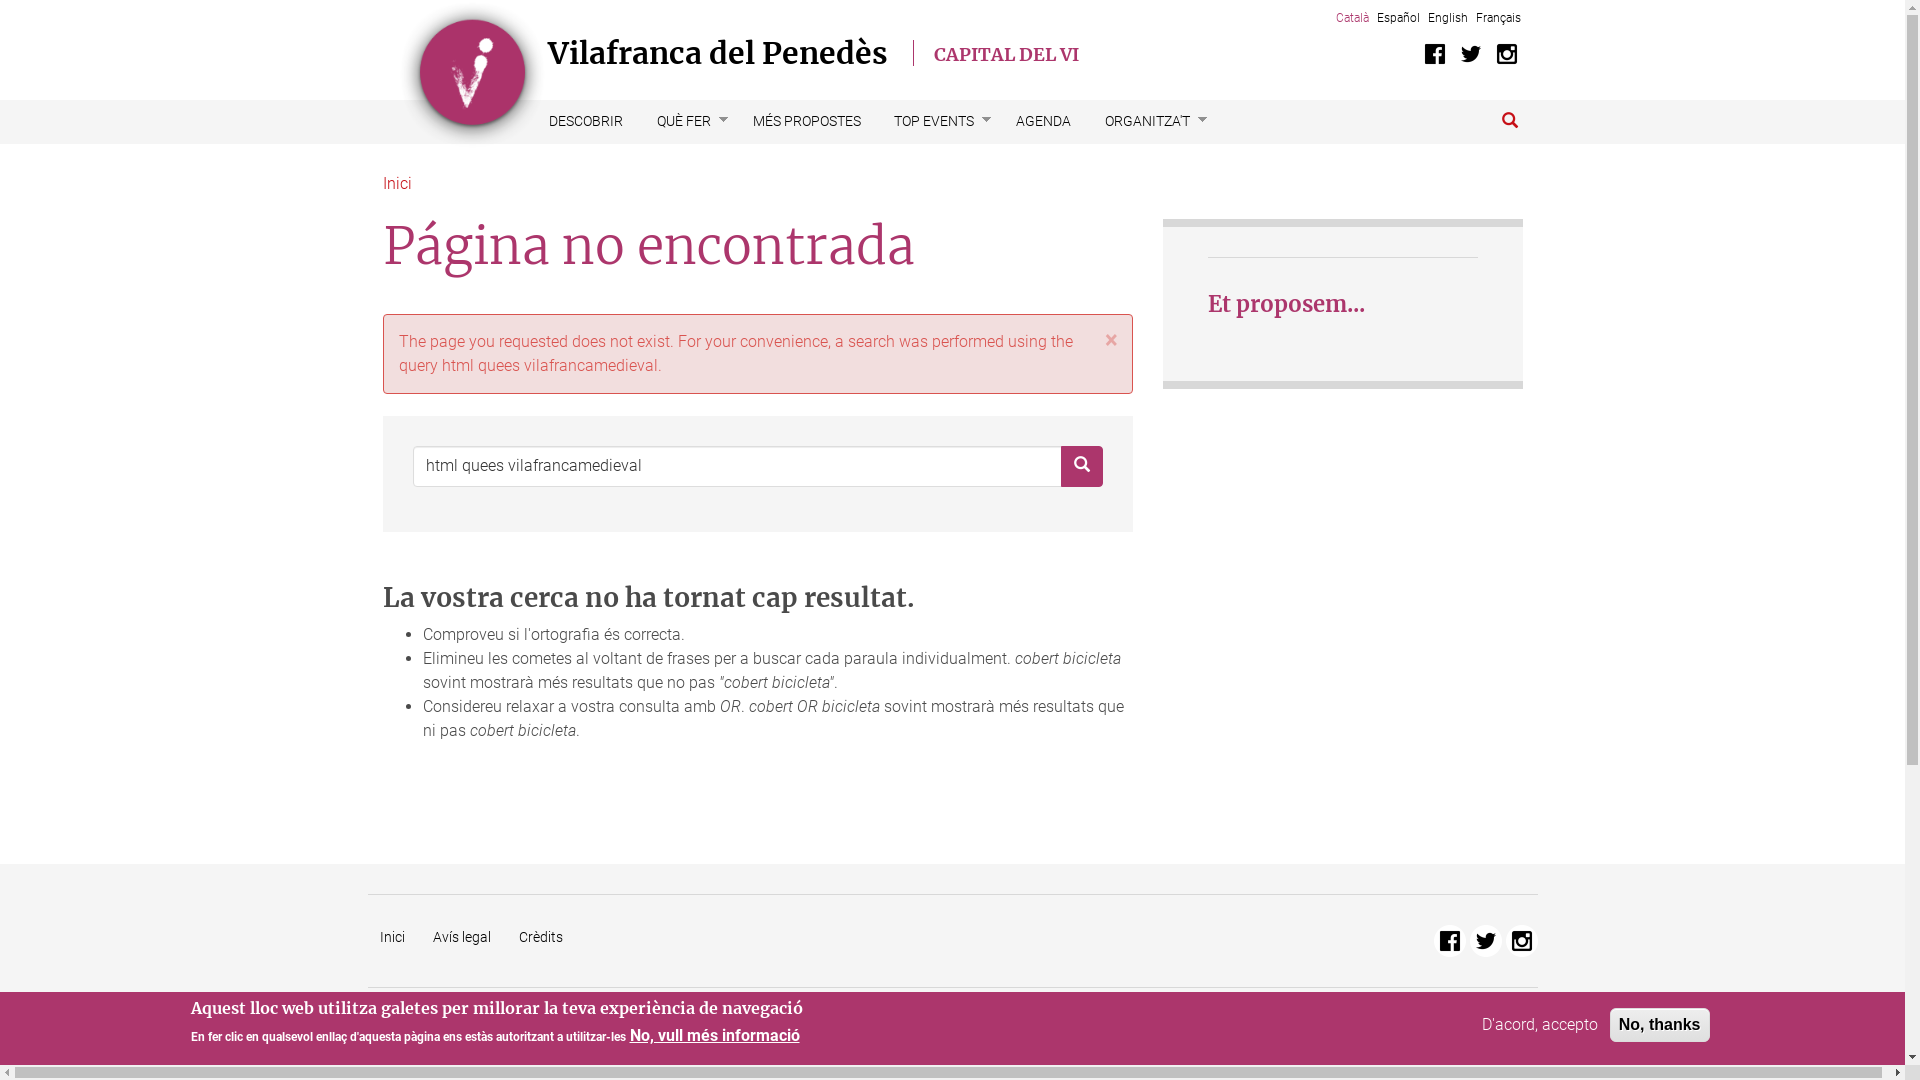  Describe the element at coordinates (396, 184) in the screenshot. I see `Inici` at that location.